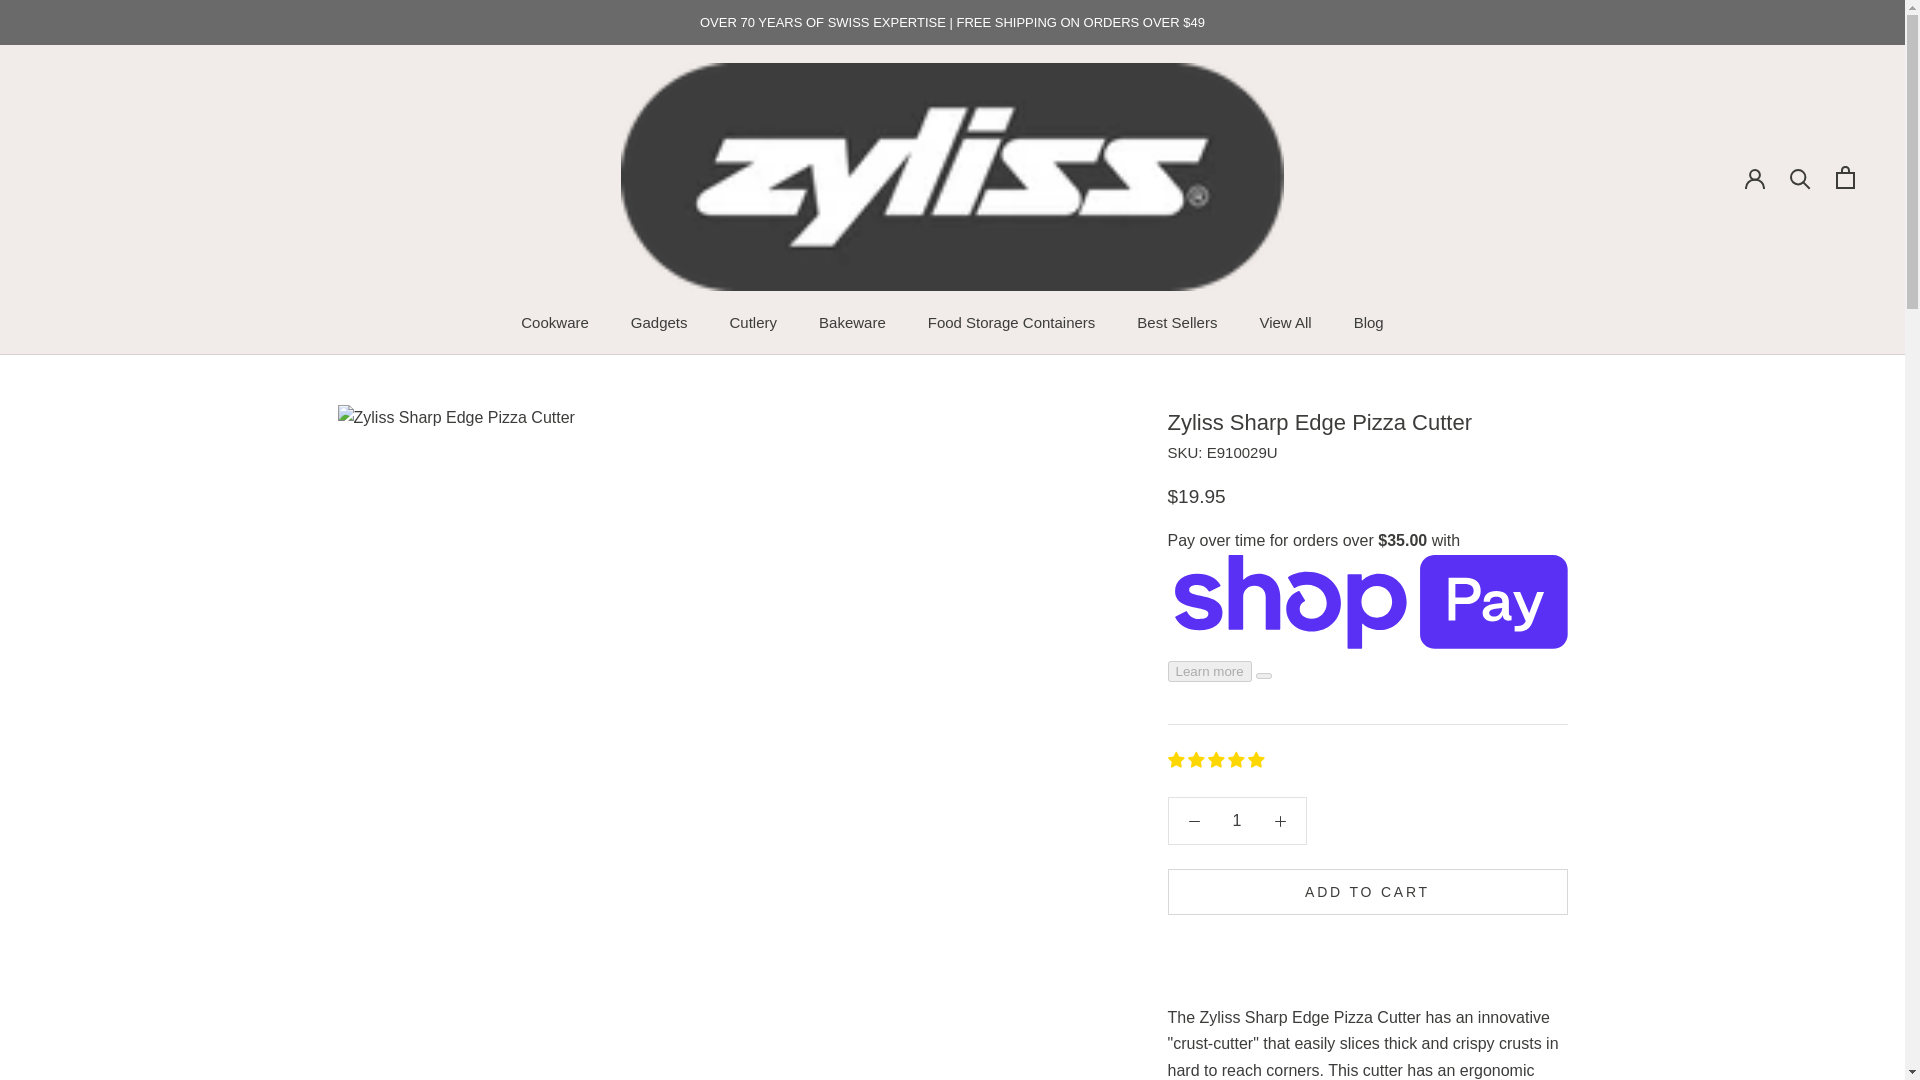  I want to click on 1, so click(1237, 821).